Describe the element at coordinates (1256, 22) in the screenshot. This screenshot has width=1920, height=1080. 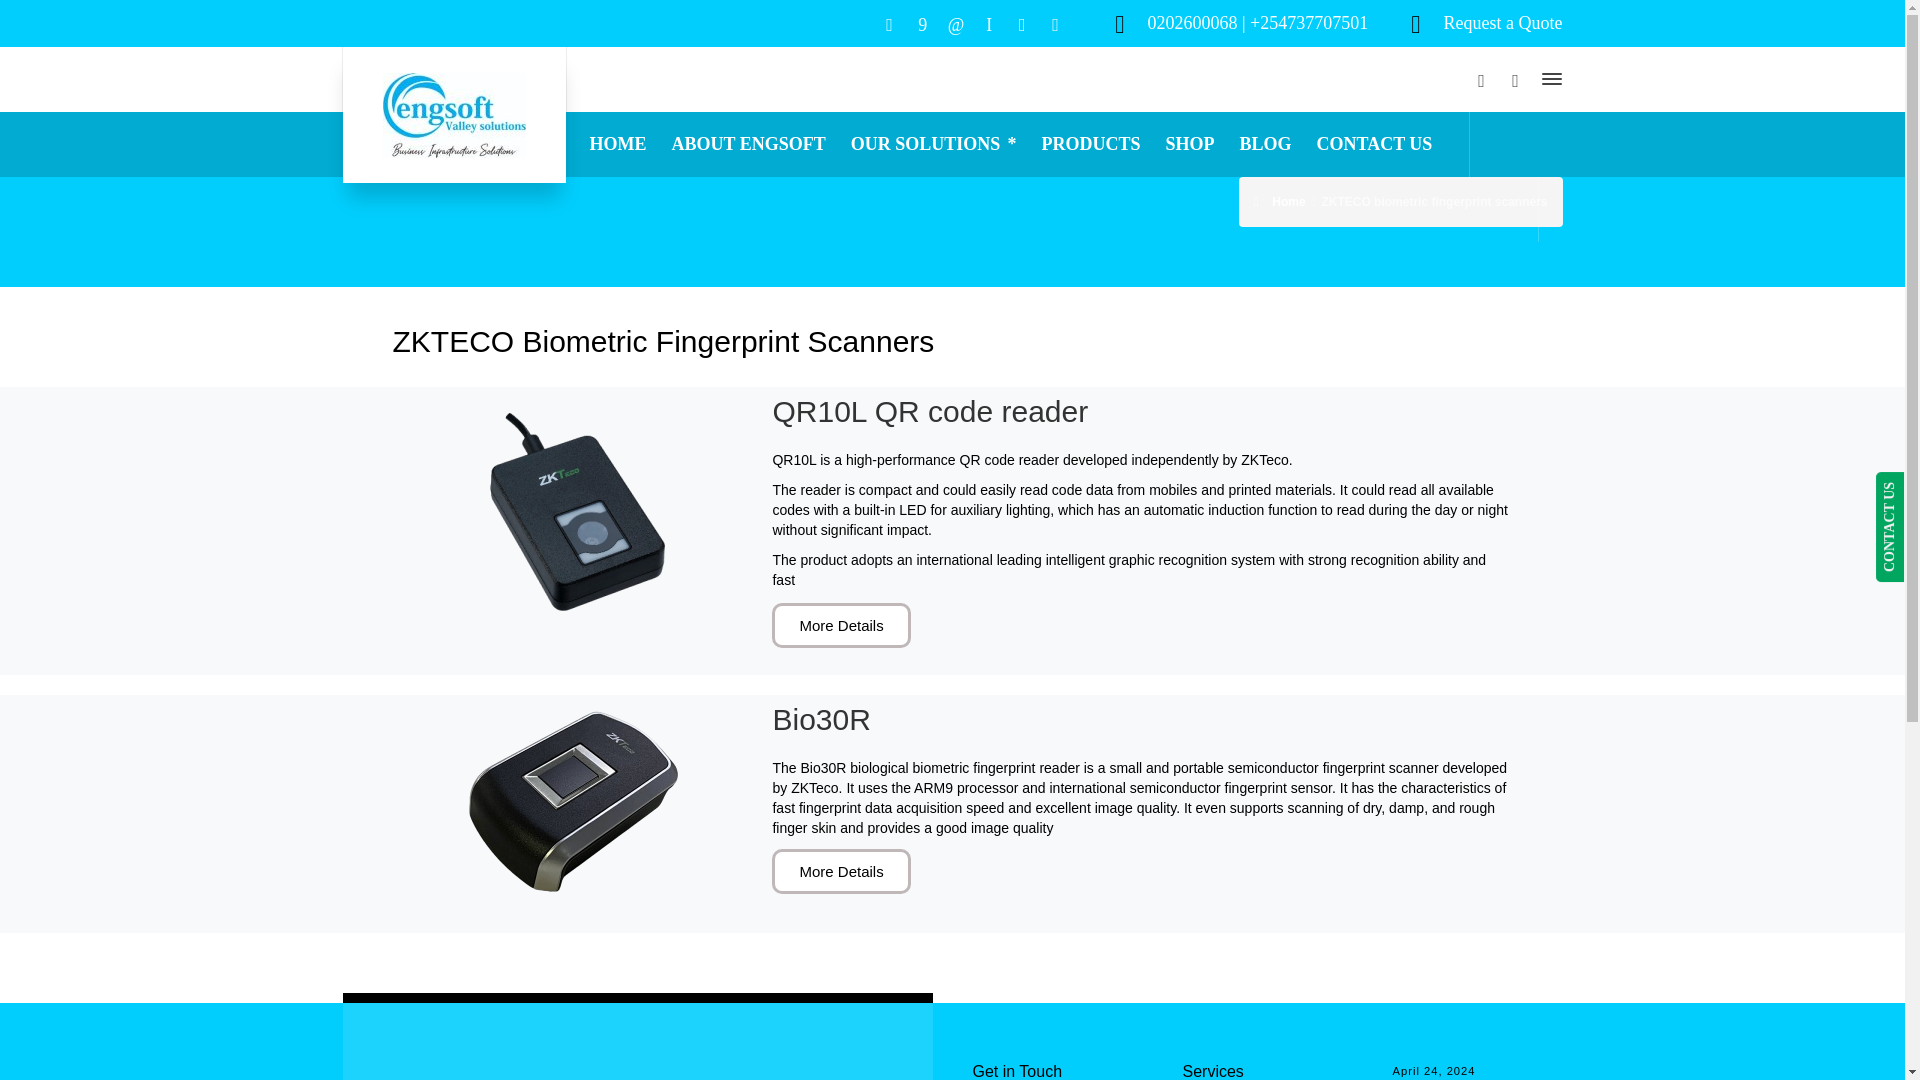
I see `click to call` at that location.